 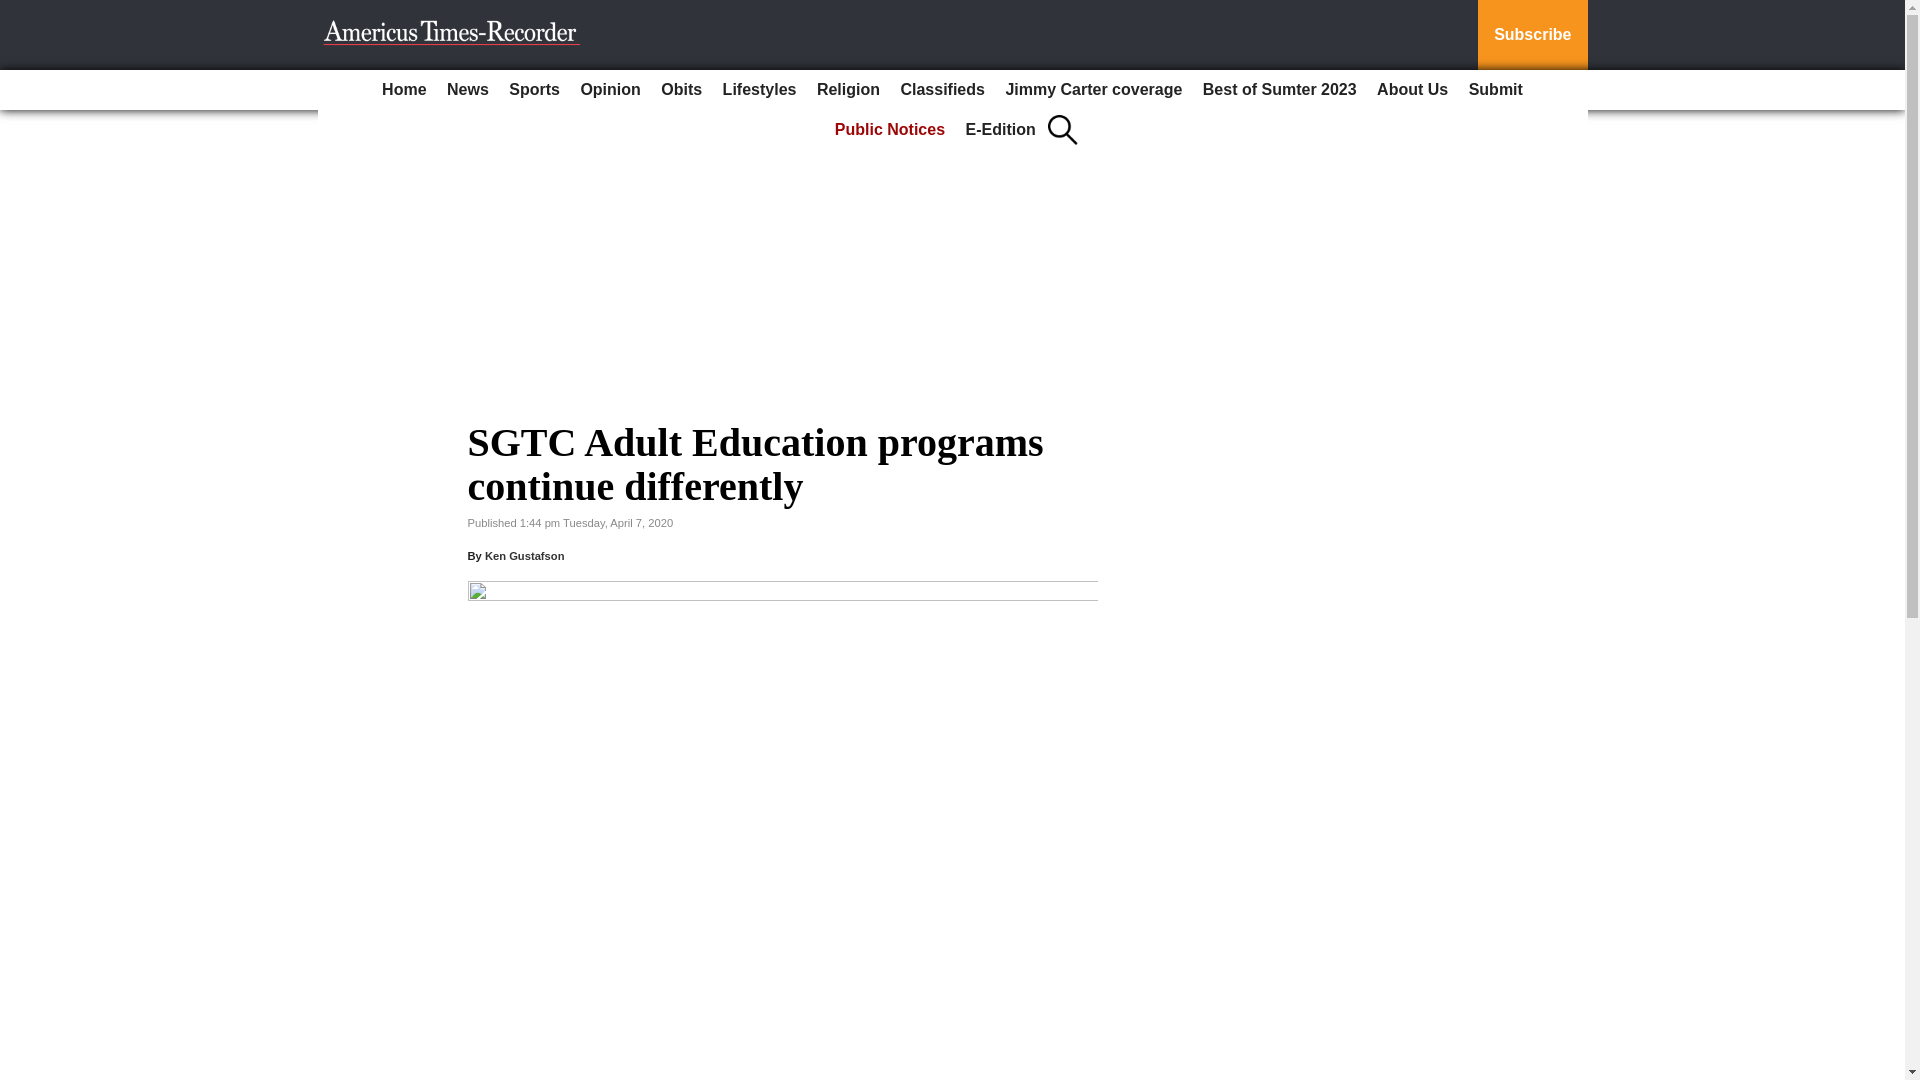 I want to click on Subscribe, so click(x=1532, y=35).